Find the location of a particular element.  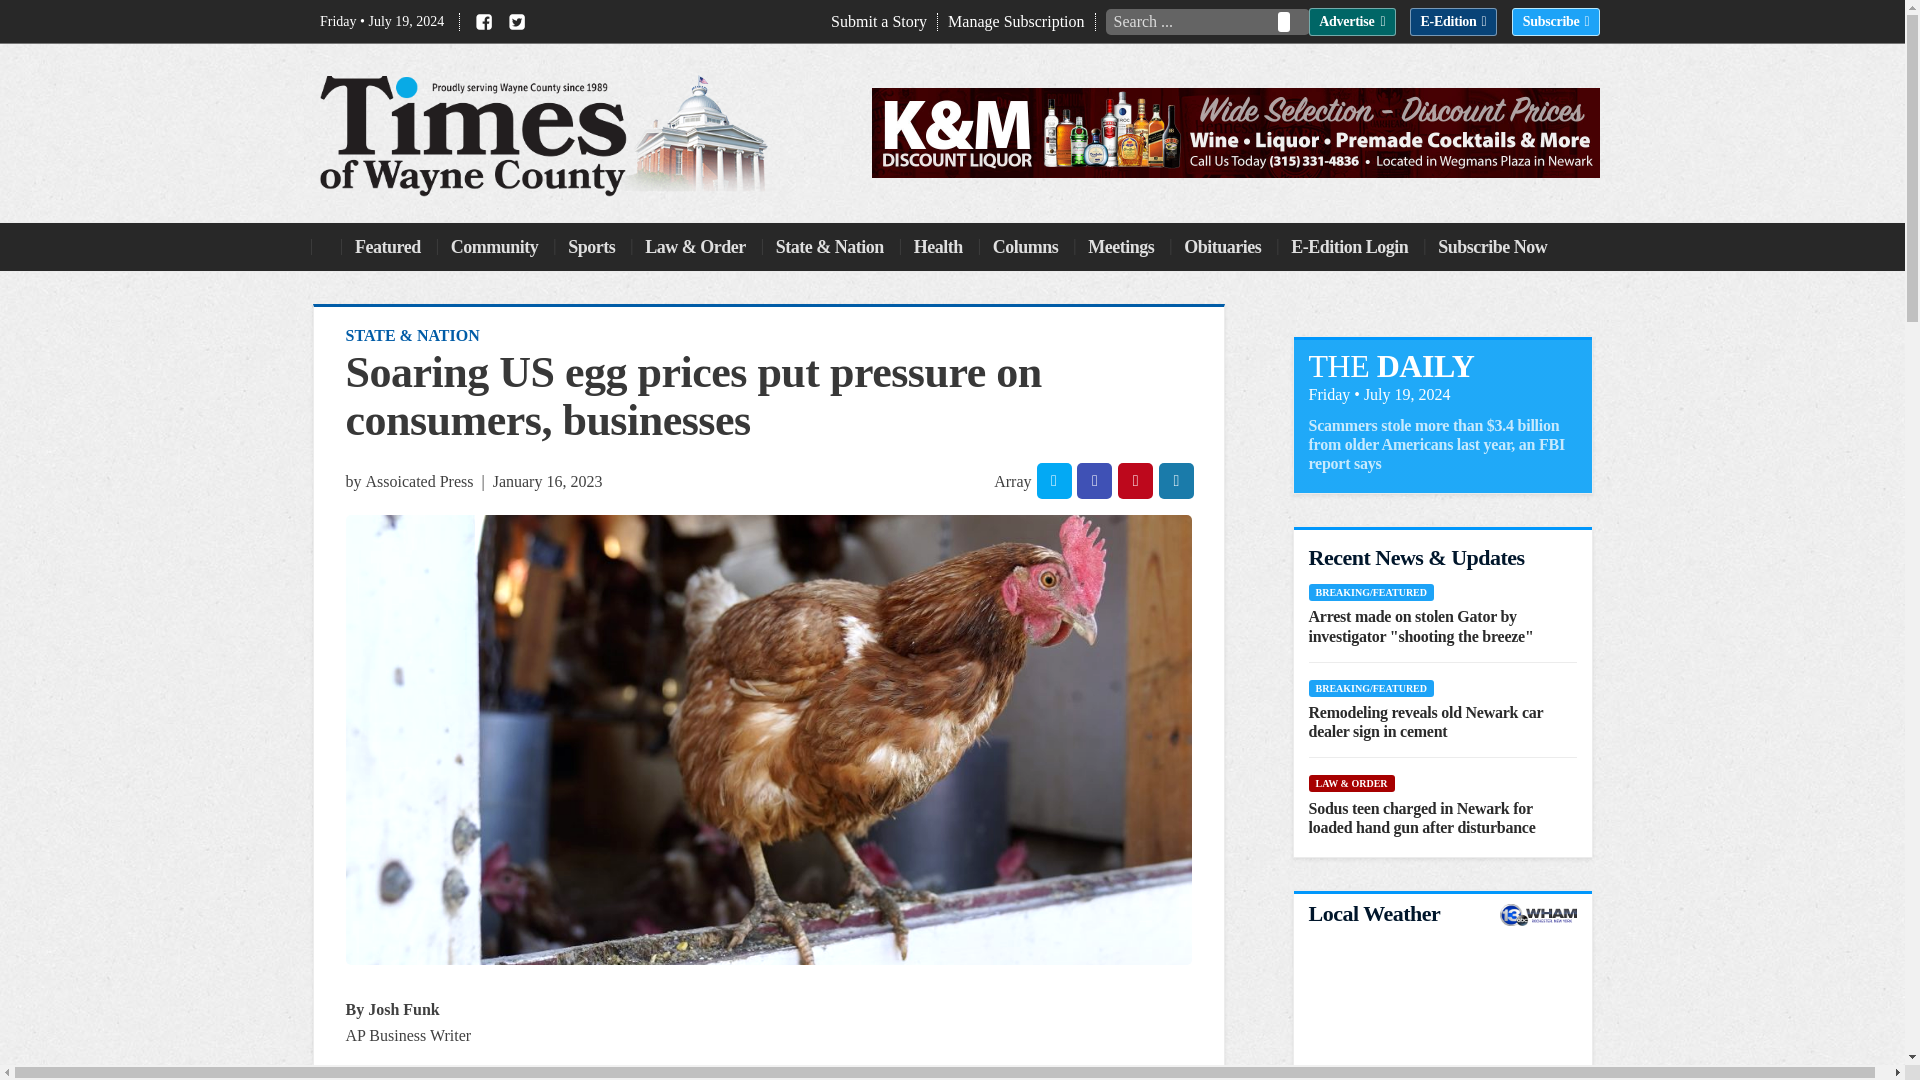

Meetings is located at coordinates (1120, 247).